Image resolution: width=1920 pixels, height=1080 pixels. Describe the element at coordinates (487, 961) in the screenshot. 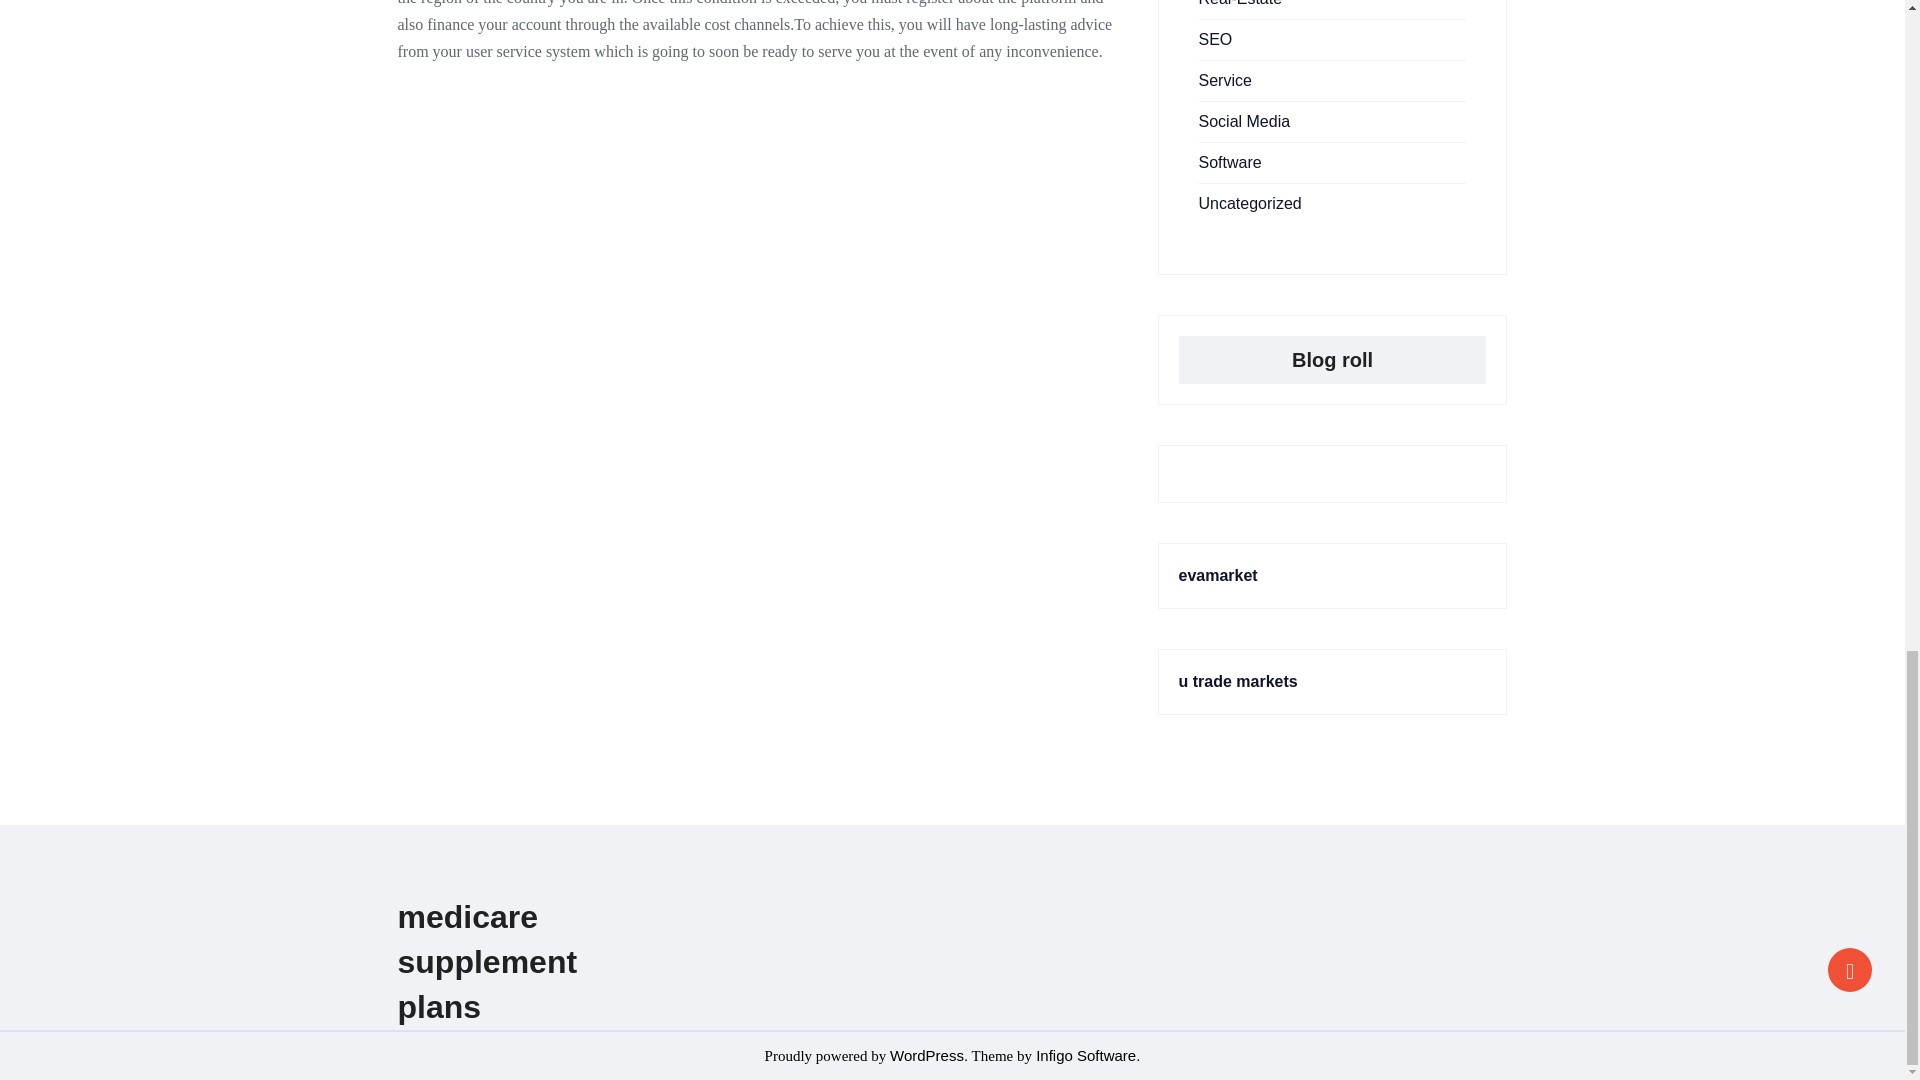

I see `medicare supplement plans` at that location.